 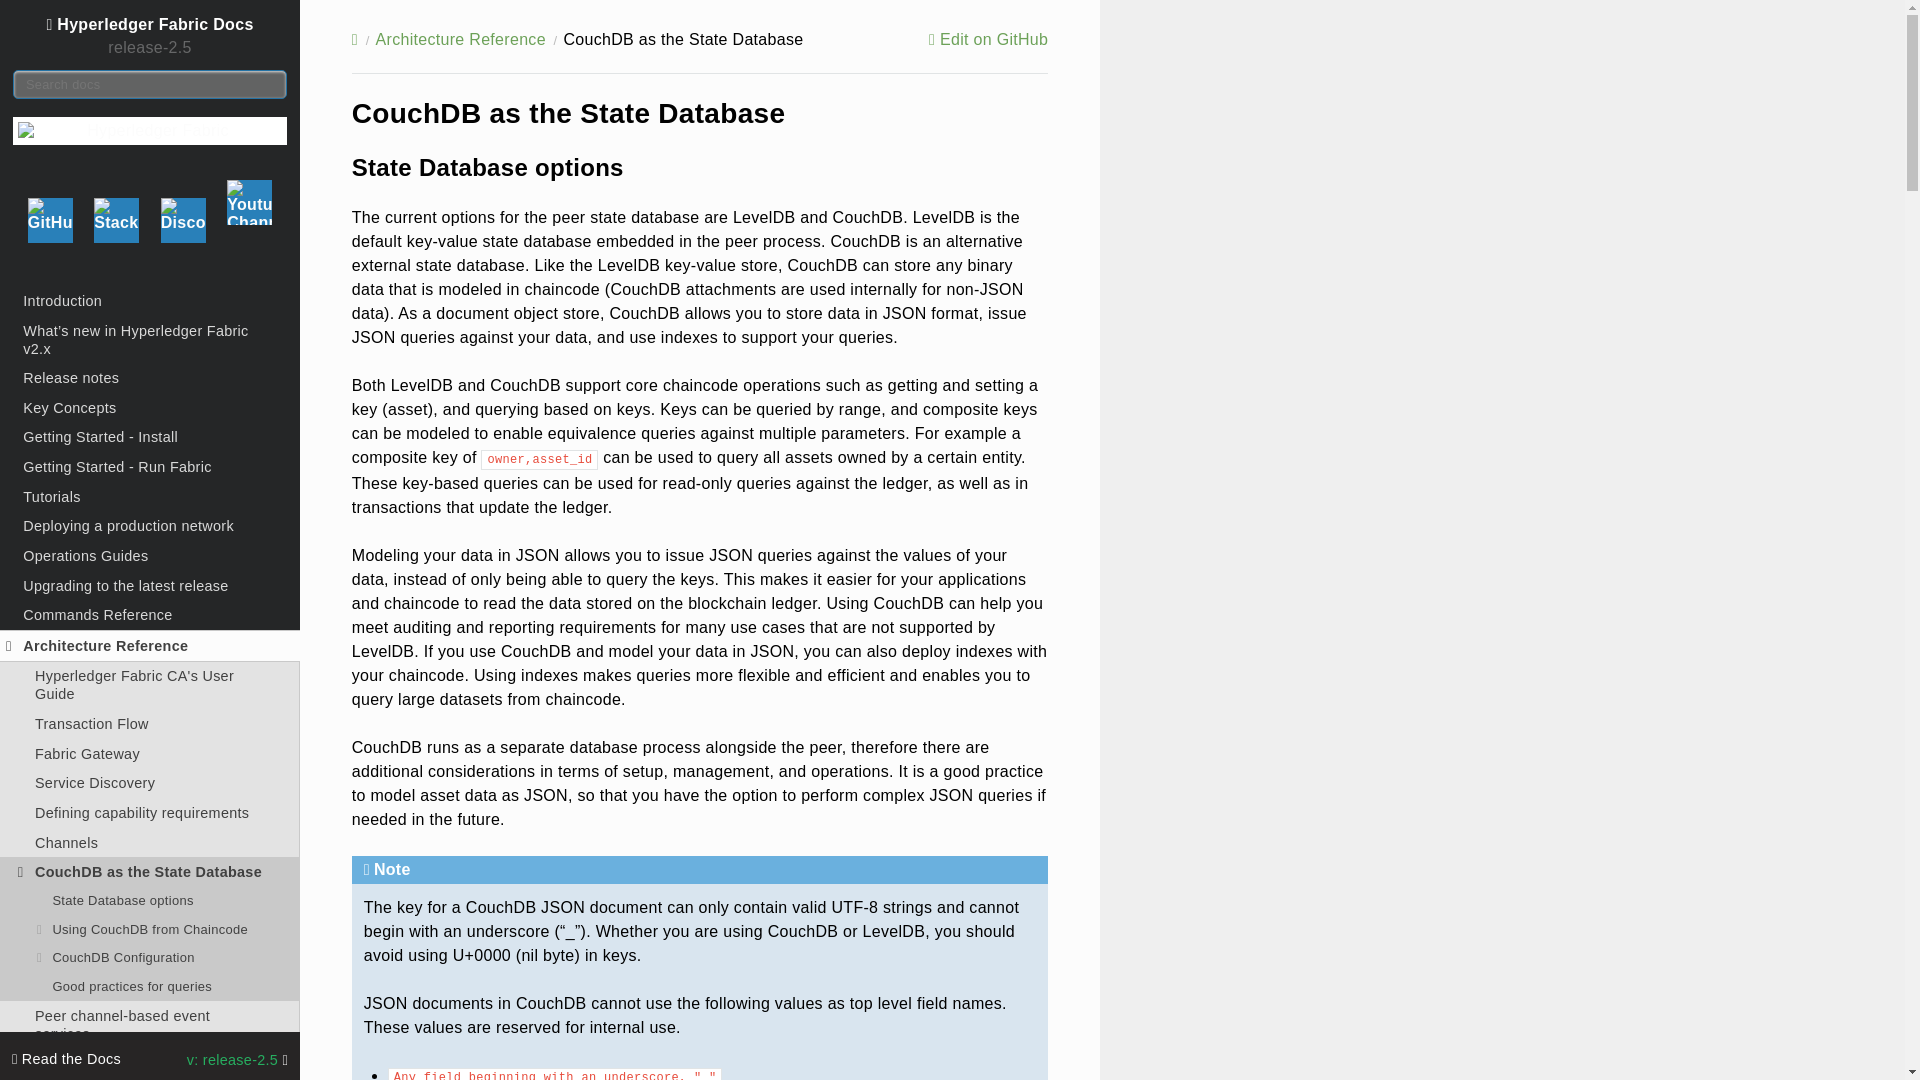 What do you see at coordinates (150, 646) in the screenshot?
I see `Architecture Reference` at bounding box center [150, 646].